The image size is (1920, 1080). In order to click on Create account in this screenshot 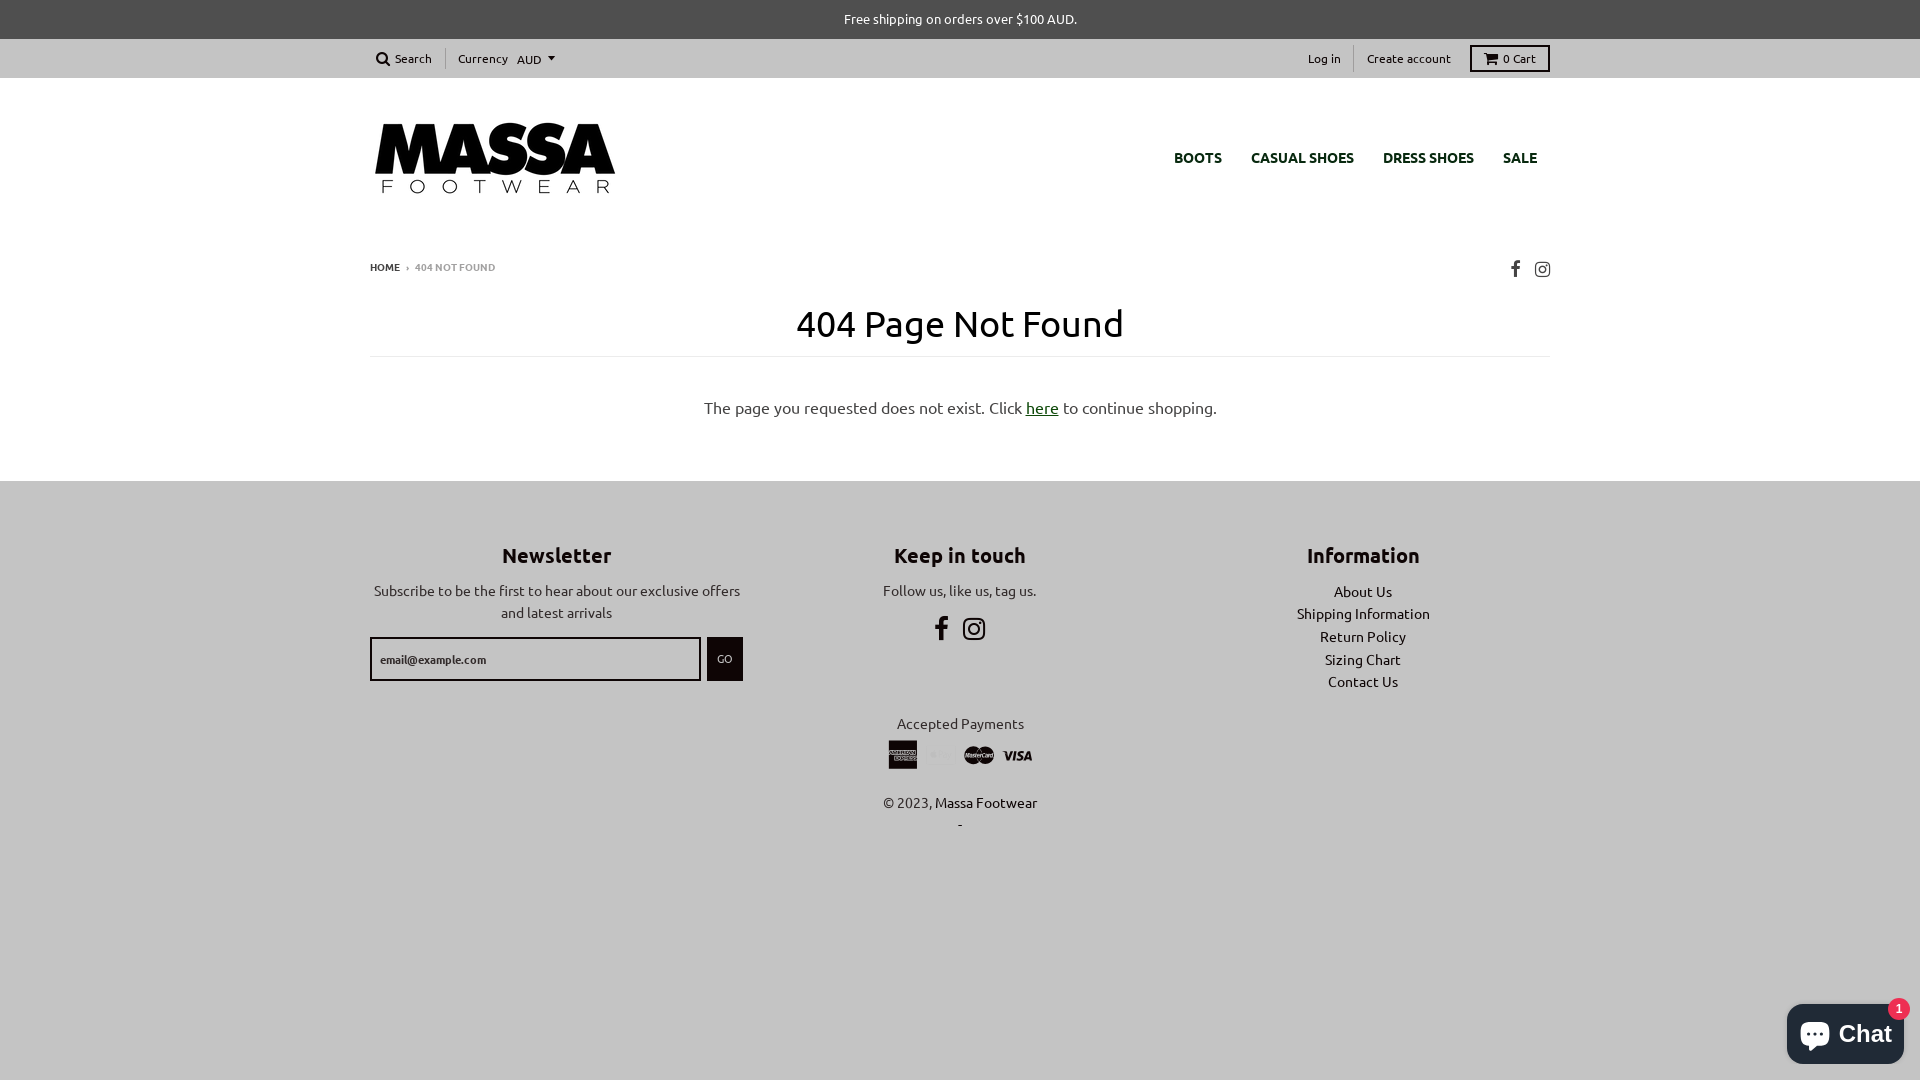, I will do `click(1409, 58)`.